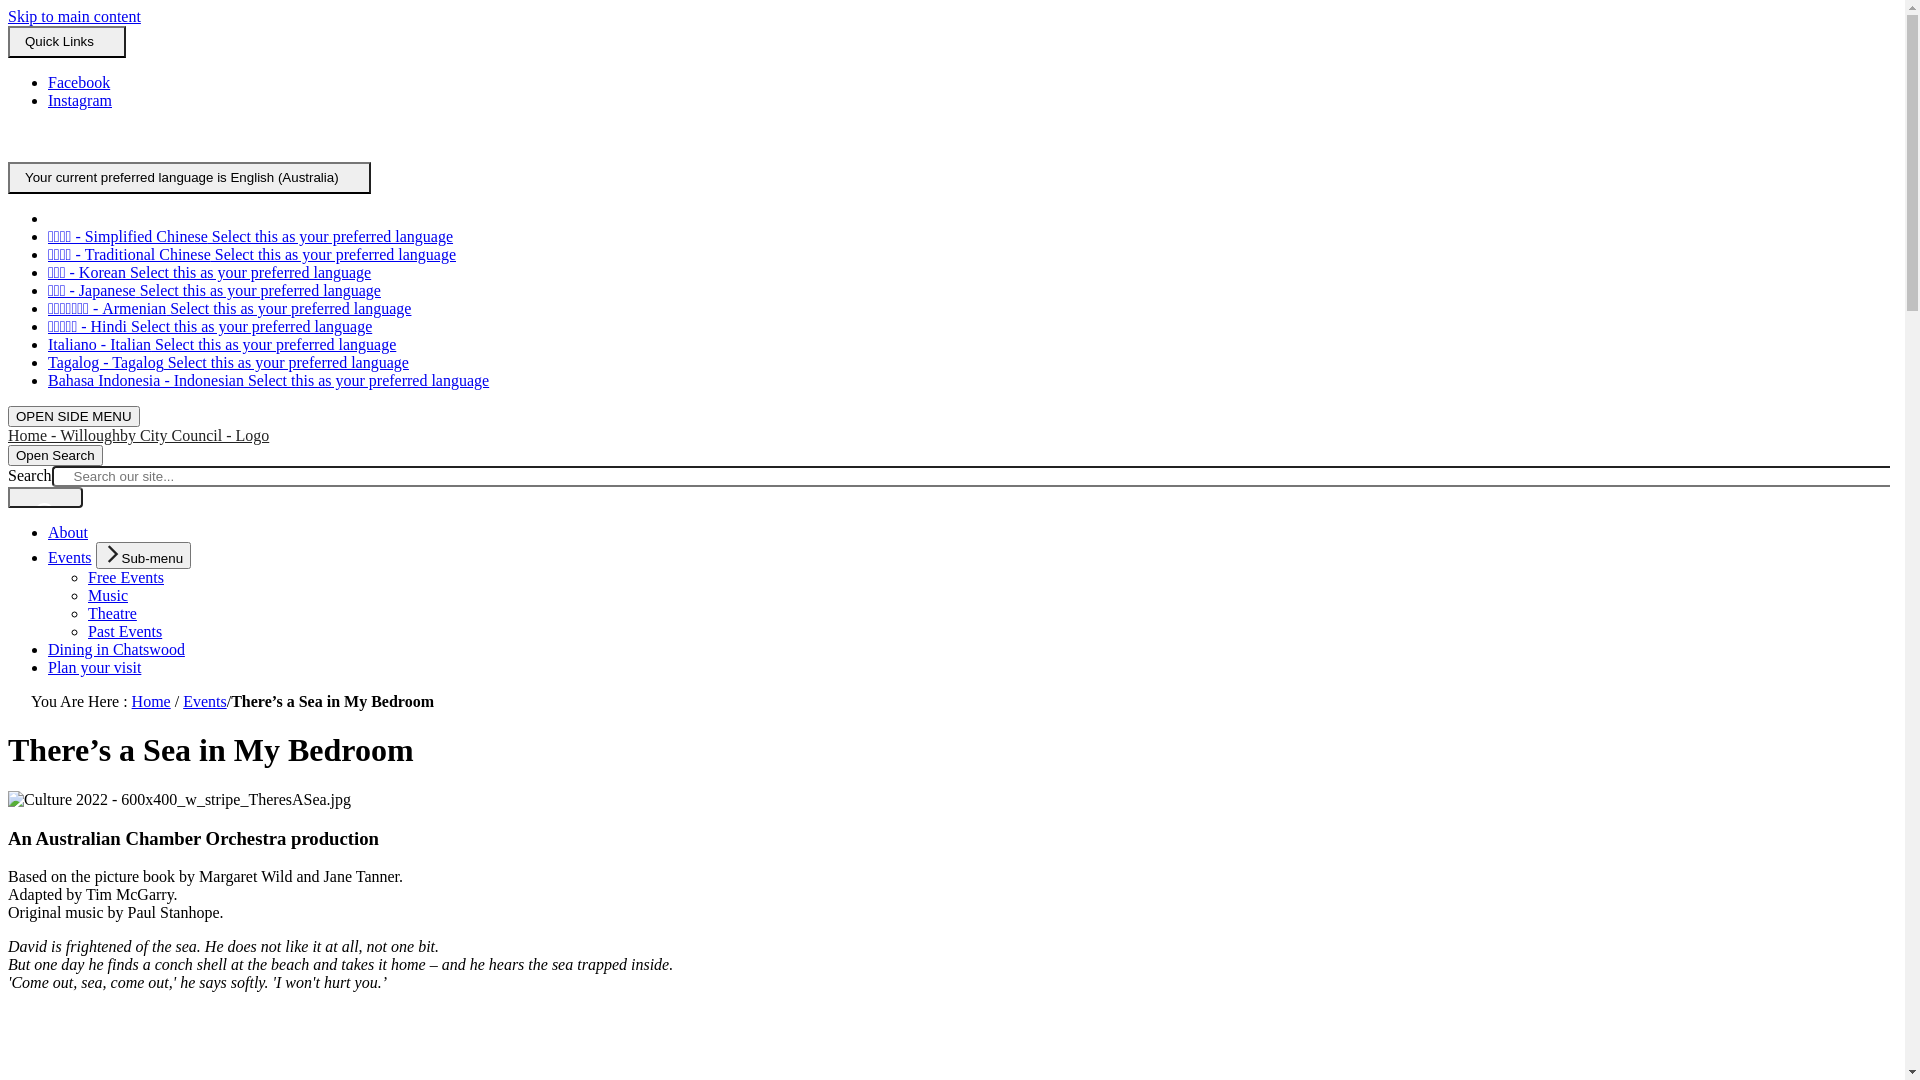  What do you see at coordinates (205, 702) in the screenshot?
I see `Events` at bounding box center [205, 702].